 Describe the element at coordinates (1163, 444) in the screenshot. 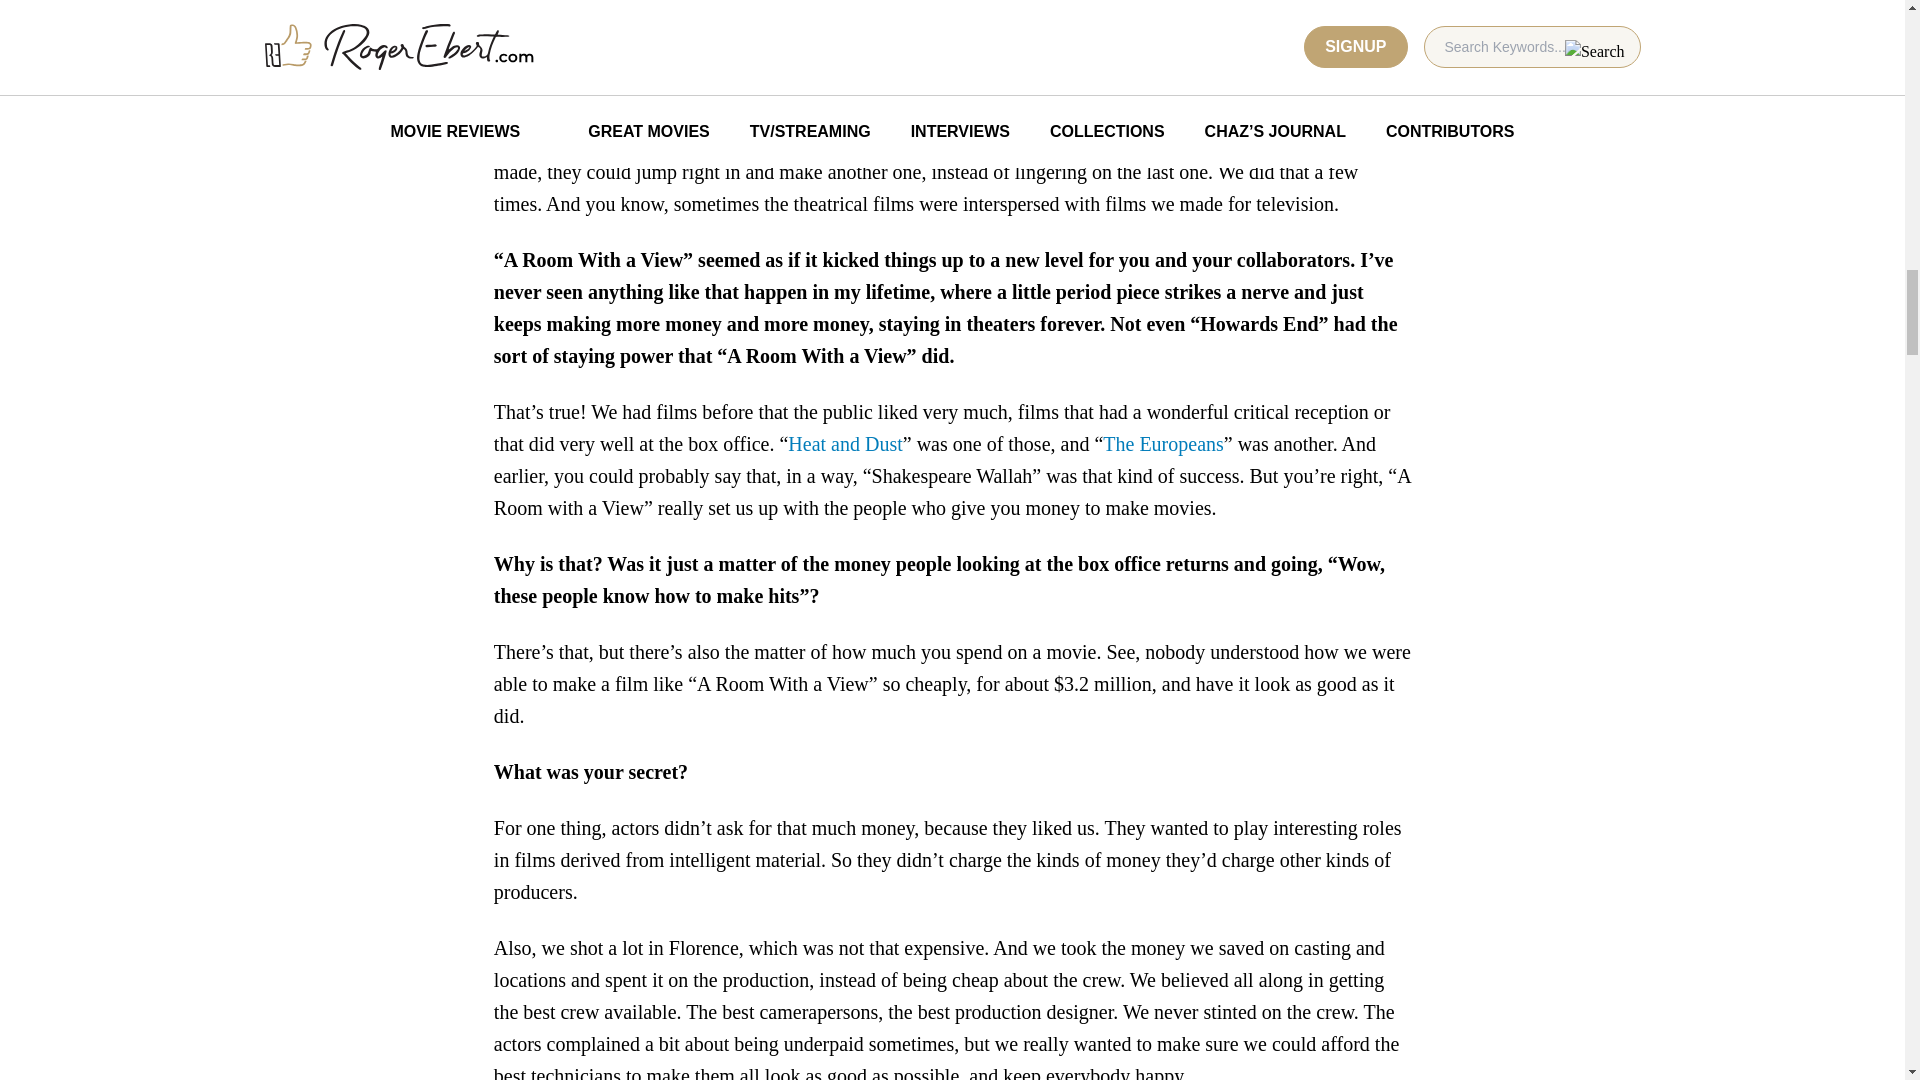

I see `The Europeans` at that location.